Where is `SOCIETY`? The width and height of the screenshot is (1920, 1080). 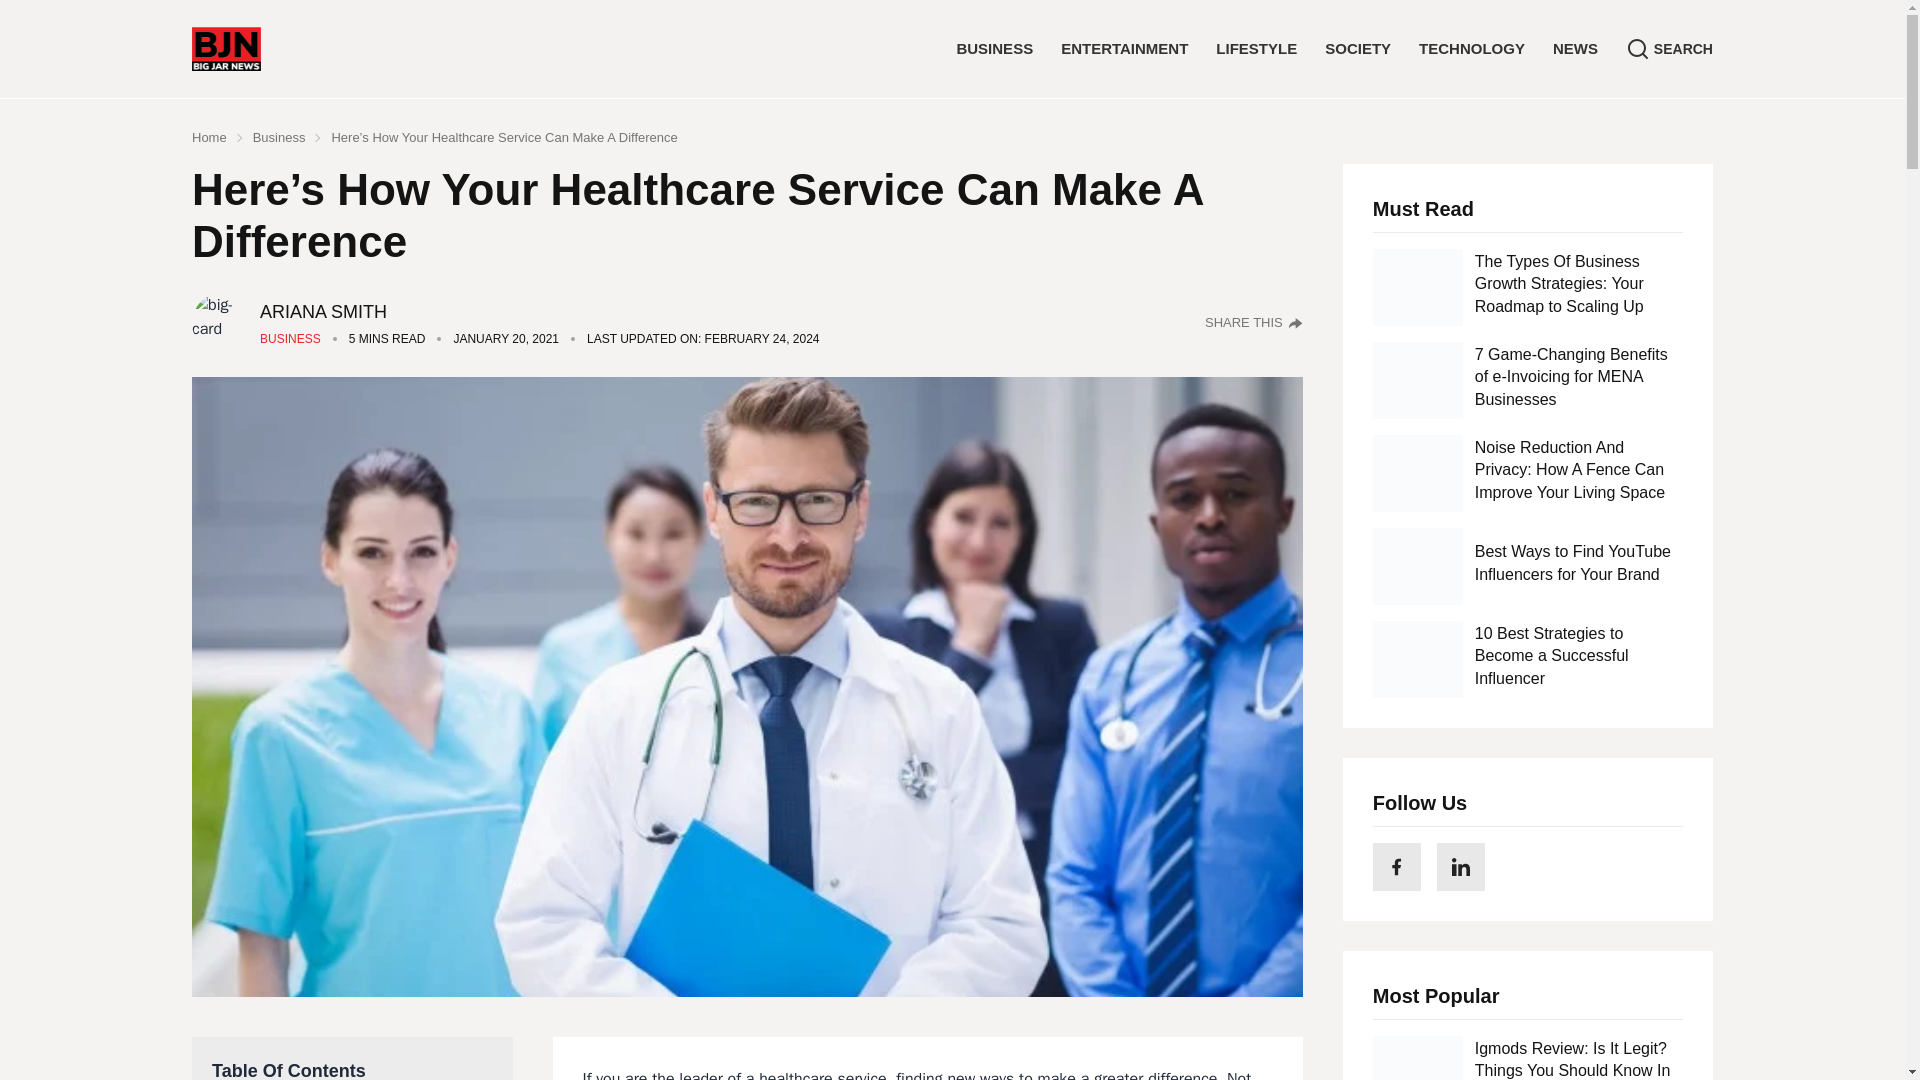 SOCIETY is located at coordinates (1357, 48).